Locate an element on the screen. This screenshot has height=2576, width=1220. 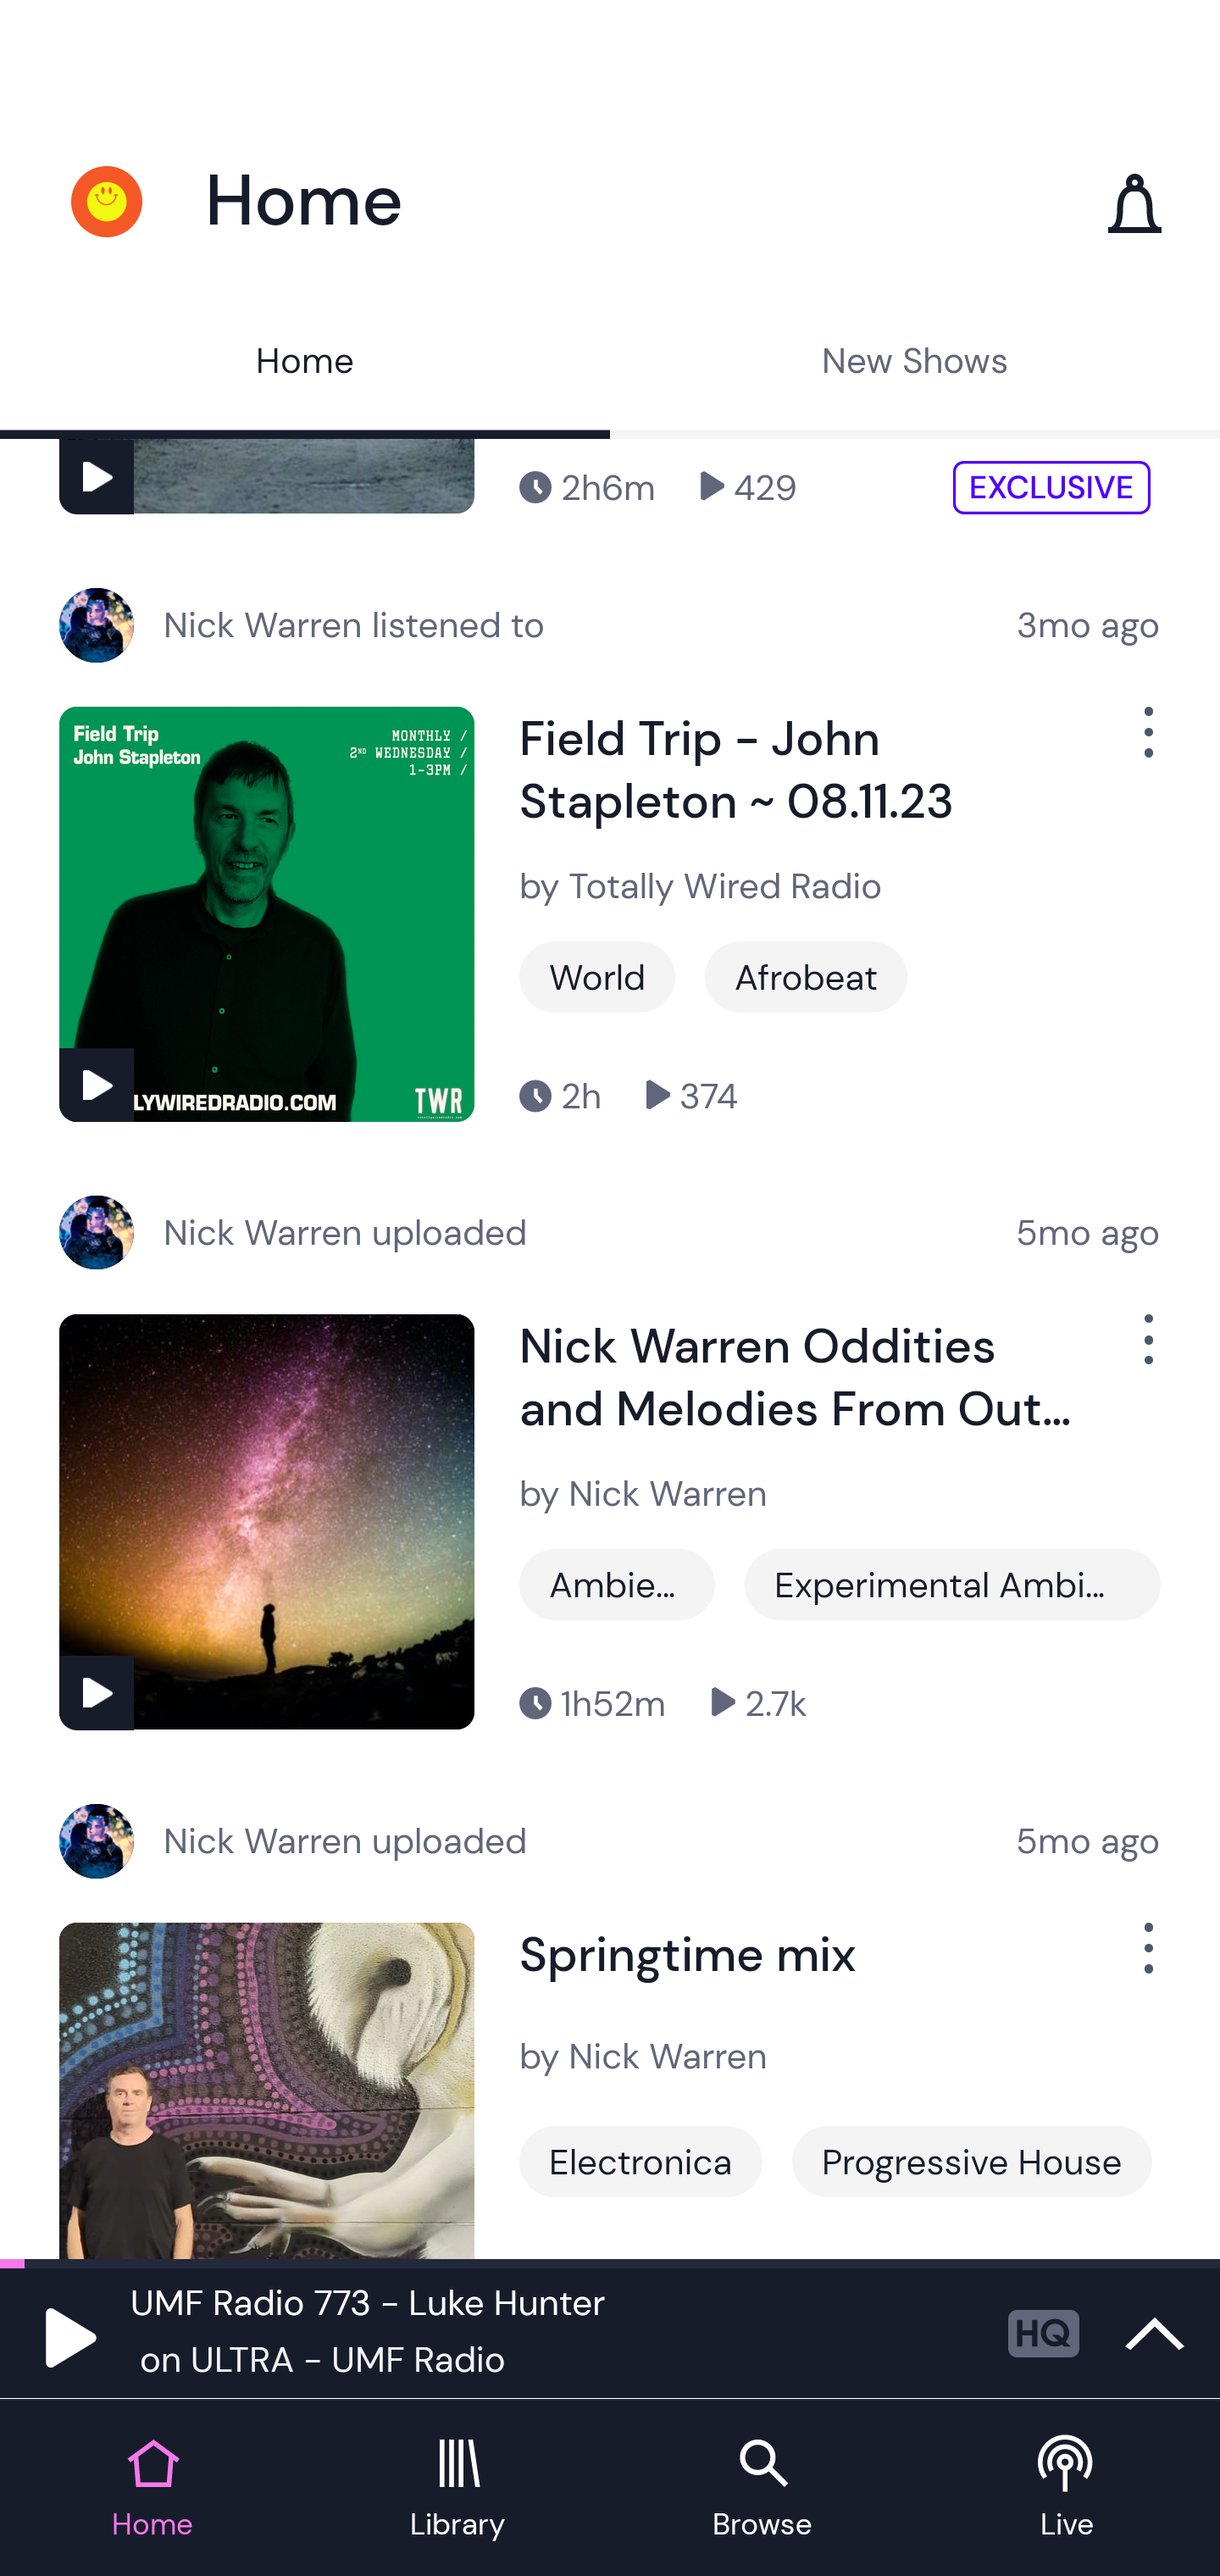
Home tab Home is located at coordinates (152, 2490).